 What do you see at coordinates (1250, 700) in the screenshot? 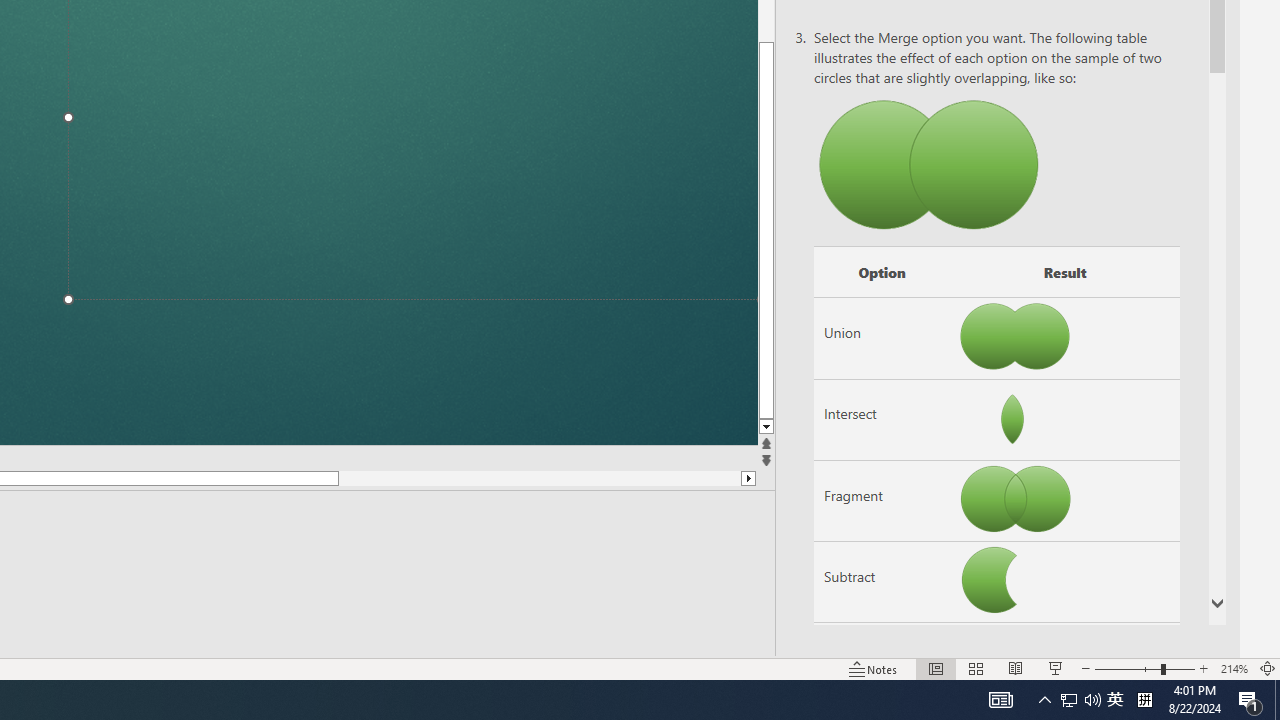
I see `Combine` at bounding box center [1250, 700].